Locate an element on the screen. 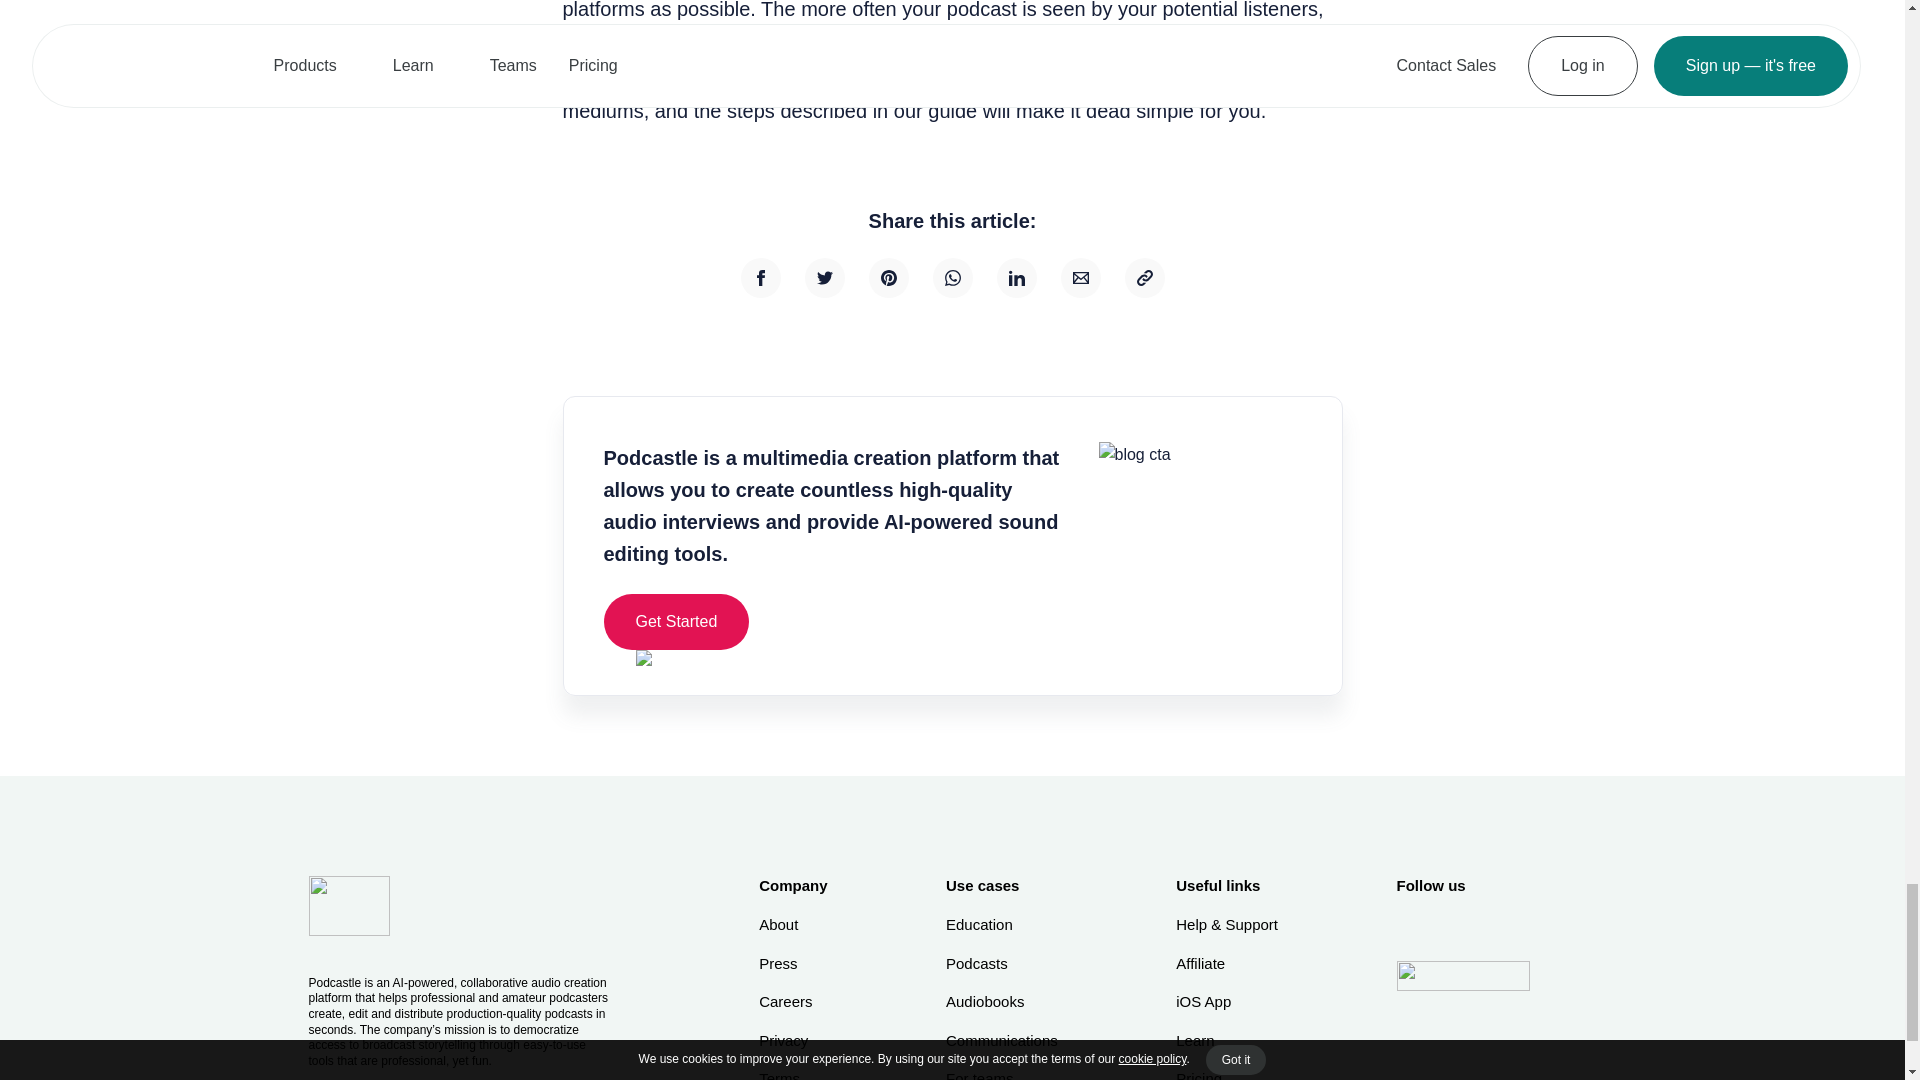  Copy the permalink is located at coordinates (1143, 278).